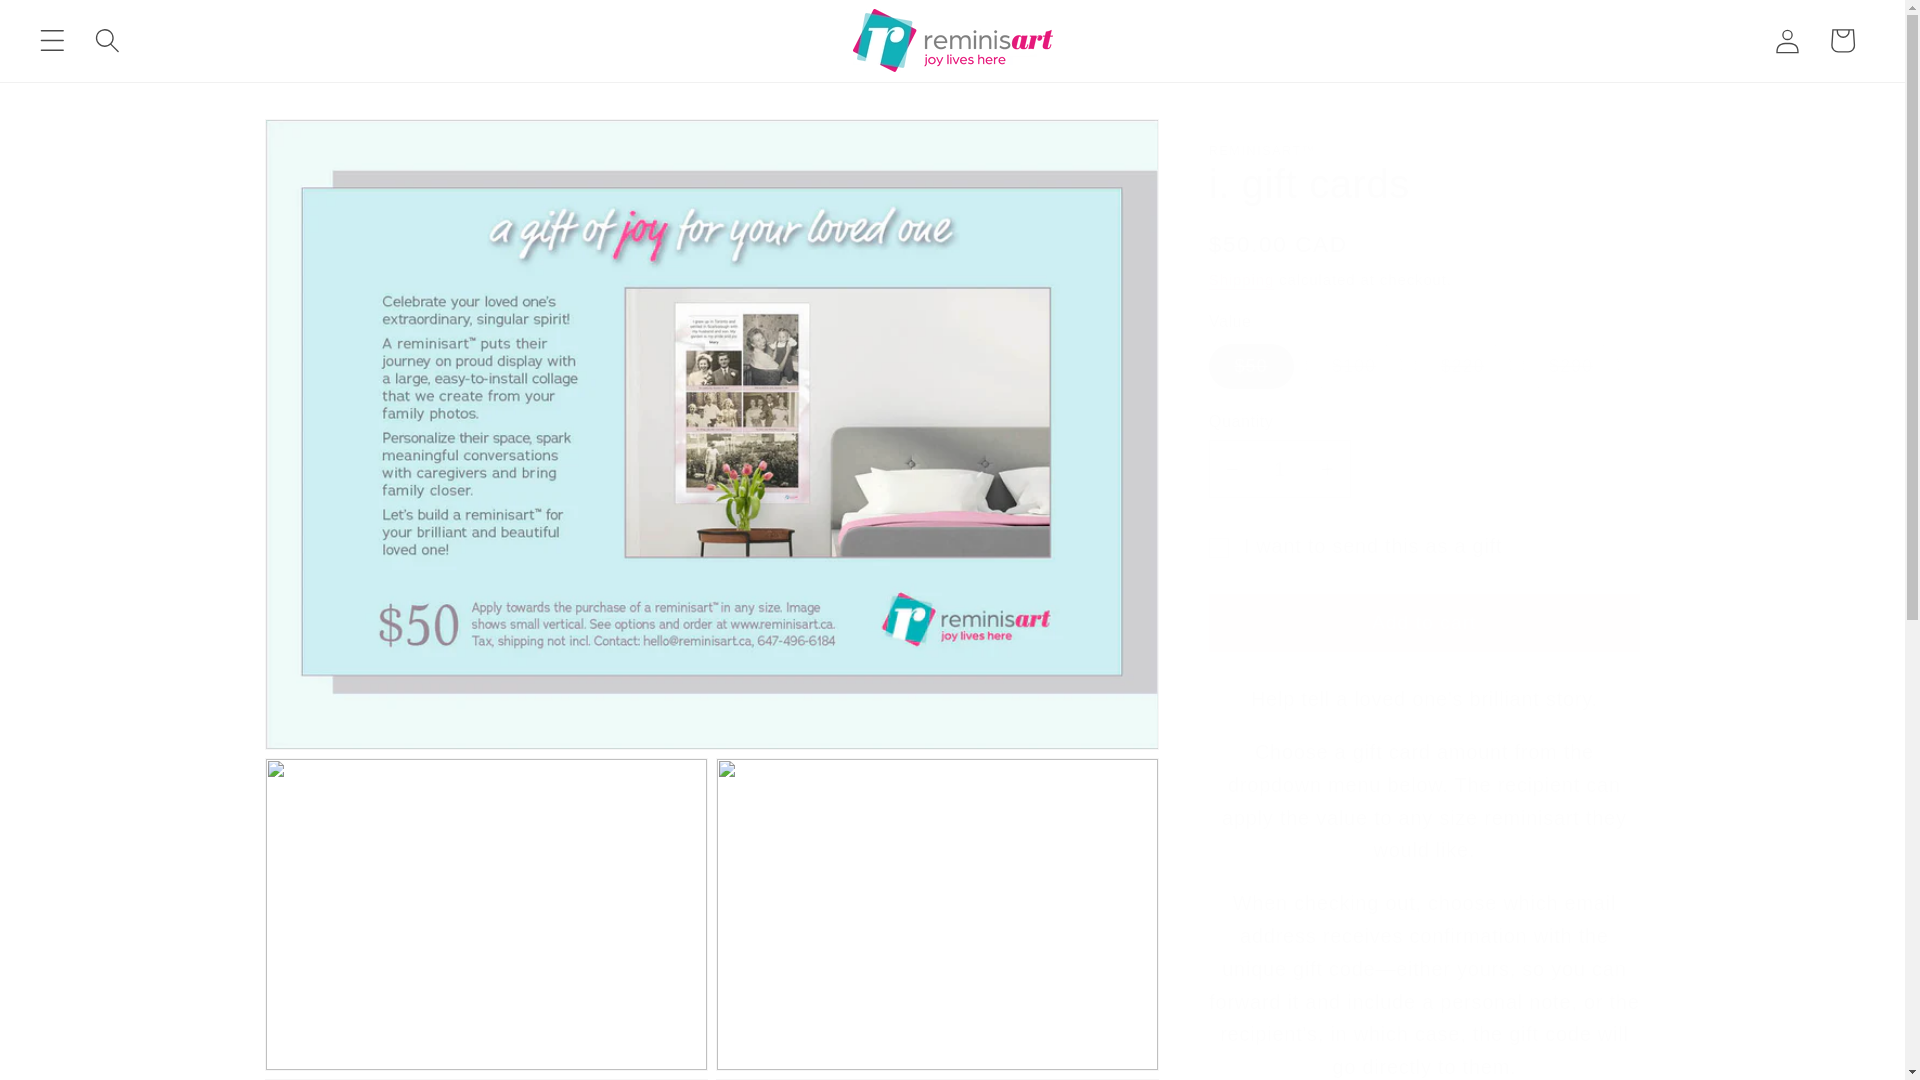 The width and height of the screenshot is (1920, 1080). I want to click on Cart, so click(1842, 40).